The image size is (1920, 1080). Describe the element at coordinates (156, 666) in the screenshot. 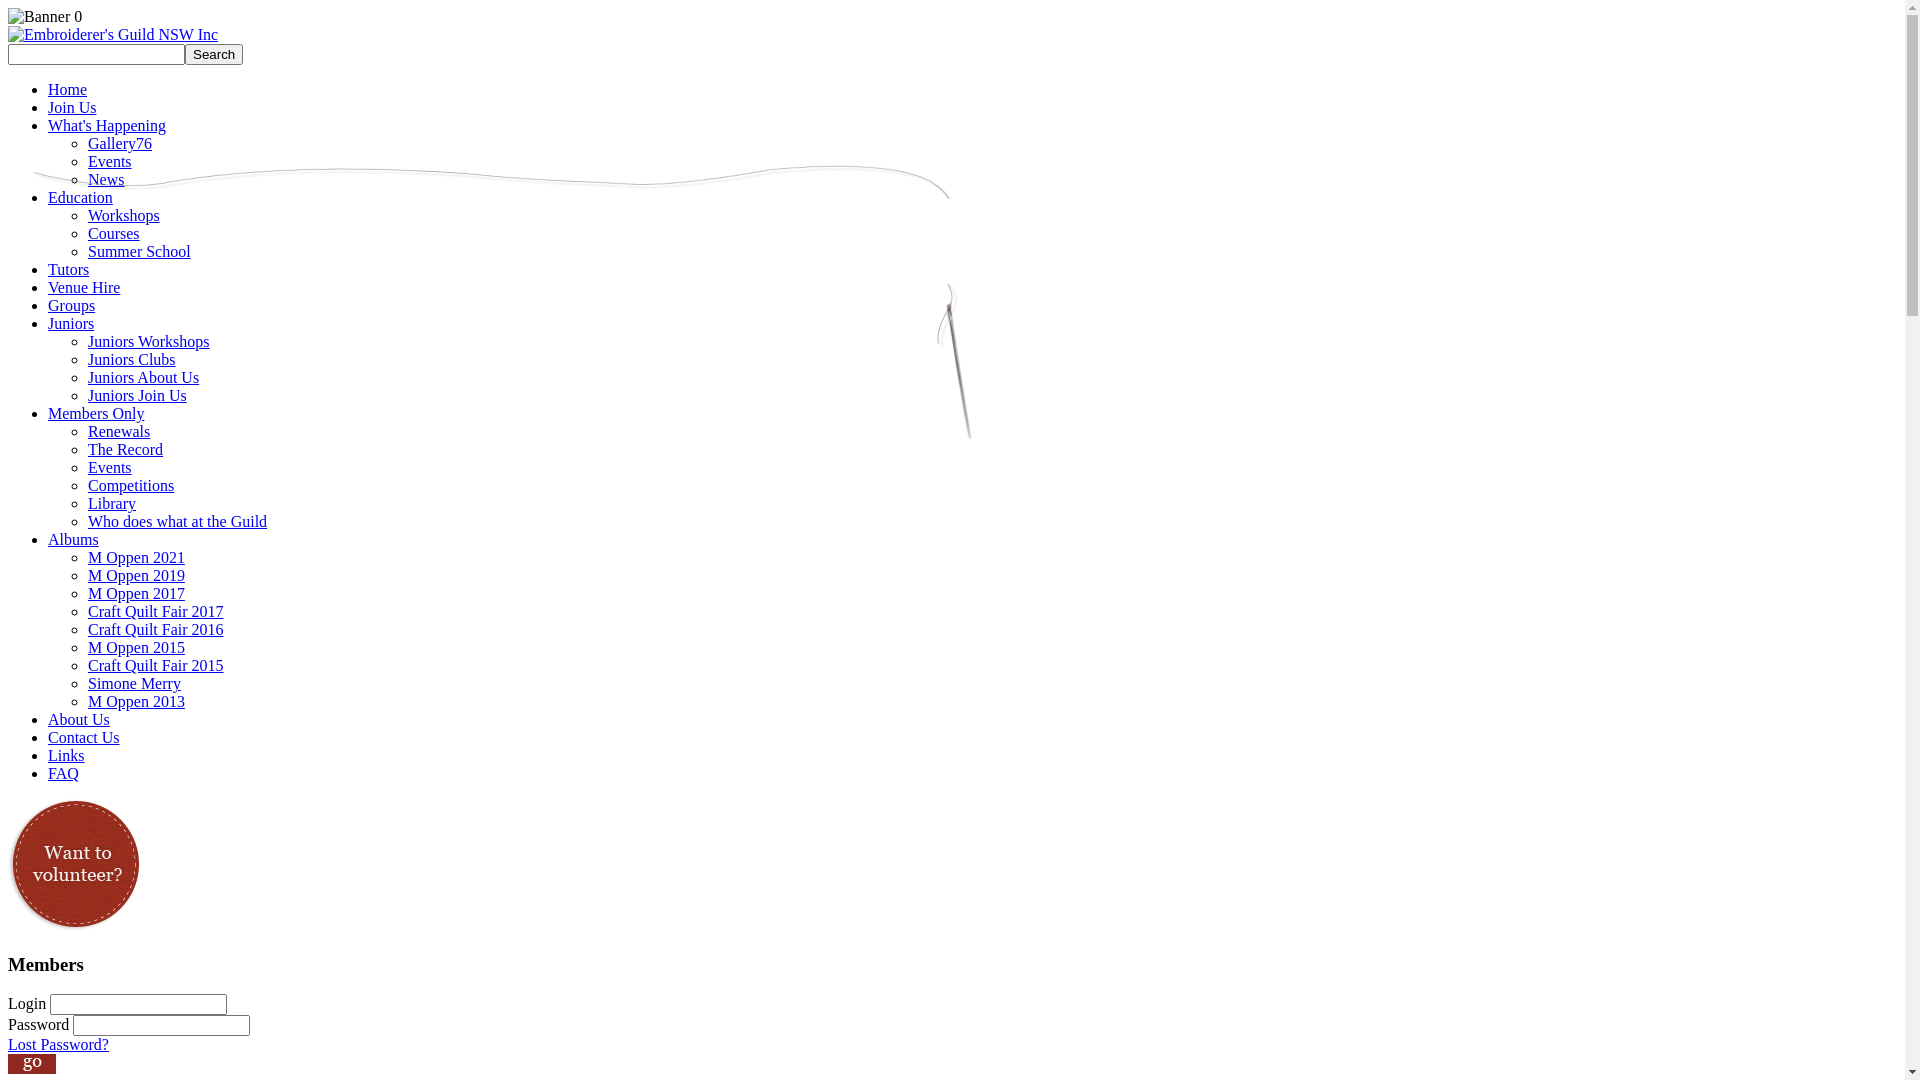

I see `Craft Quilt Fair 2015` at that location.